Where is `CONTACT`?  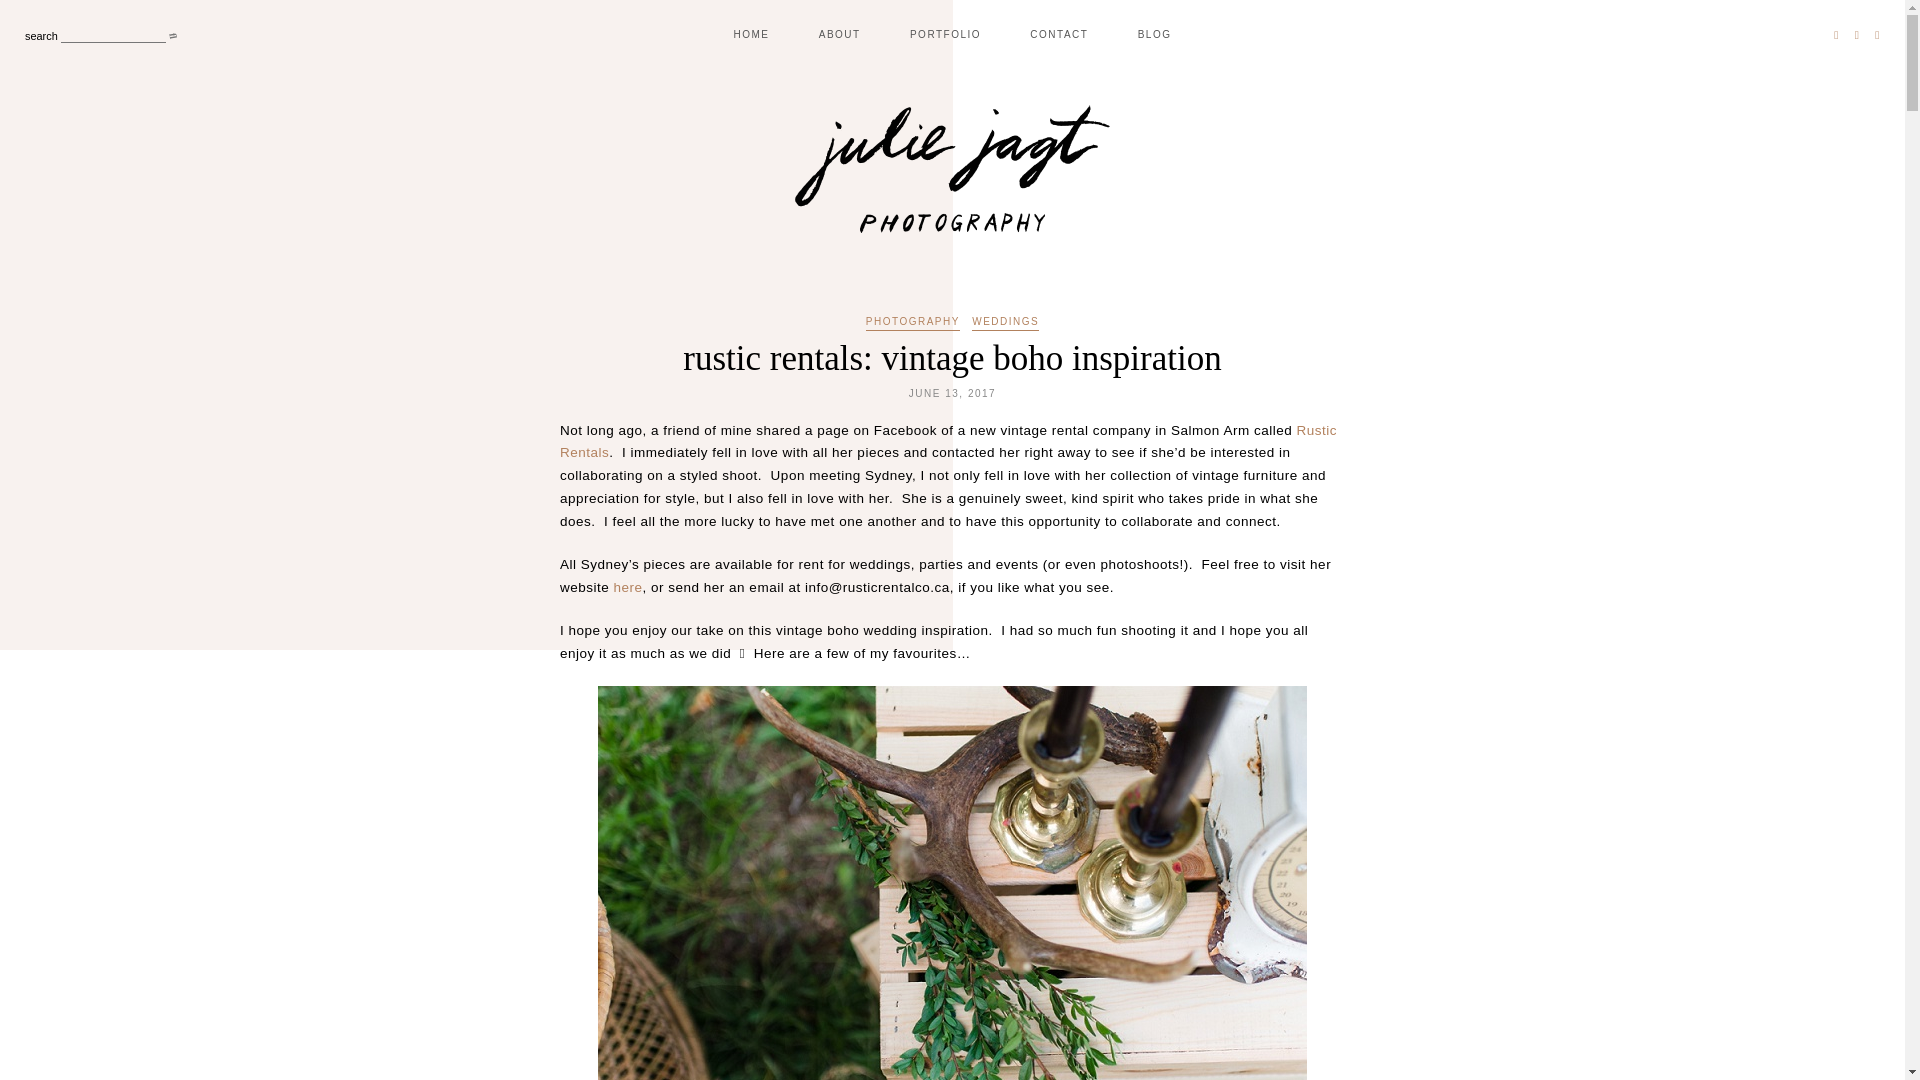 CONTACT is located at coordinates (1058, 34).